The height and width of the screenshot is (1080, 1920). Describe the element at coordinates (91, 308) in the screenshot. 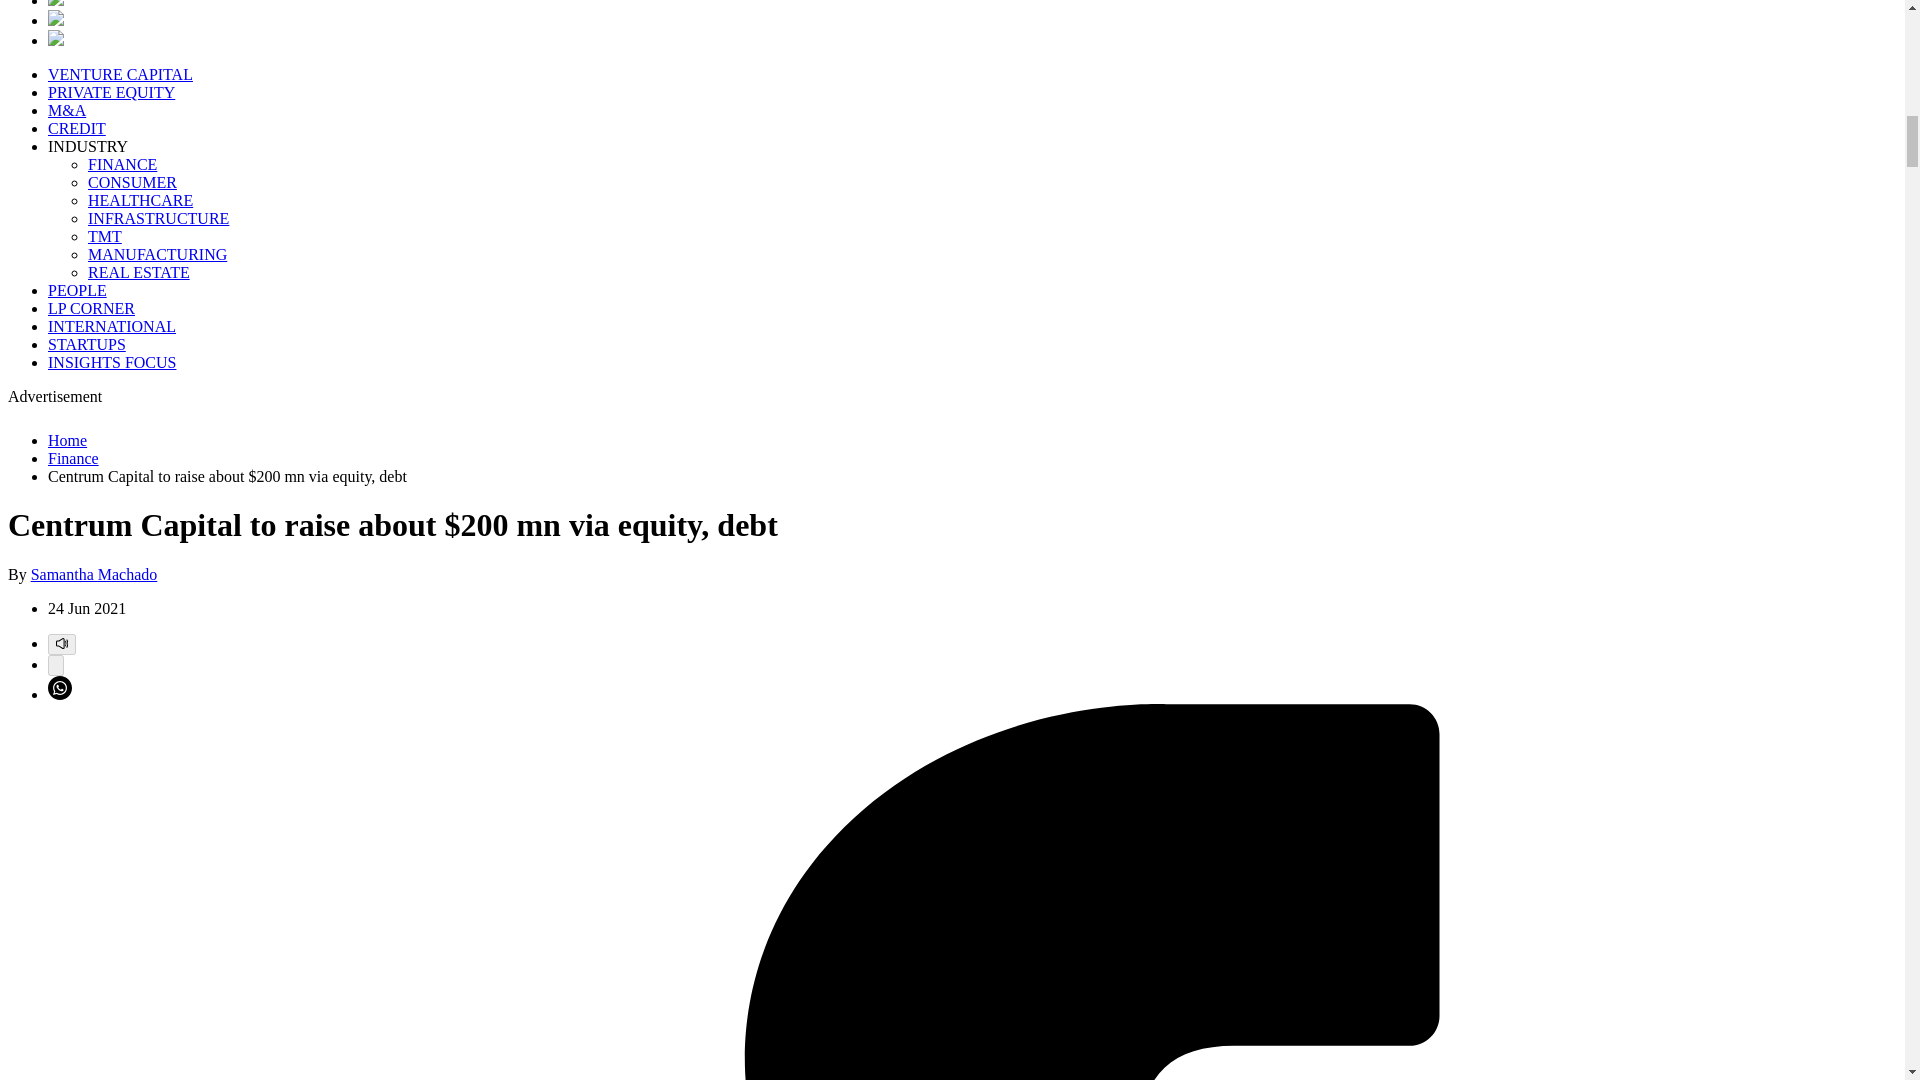

I see `LP CORNER` at that location.